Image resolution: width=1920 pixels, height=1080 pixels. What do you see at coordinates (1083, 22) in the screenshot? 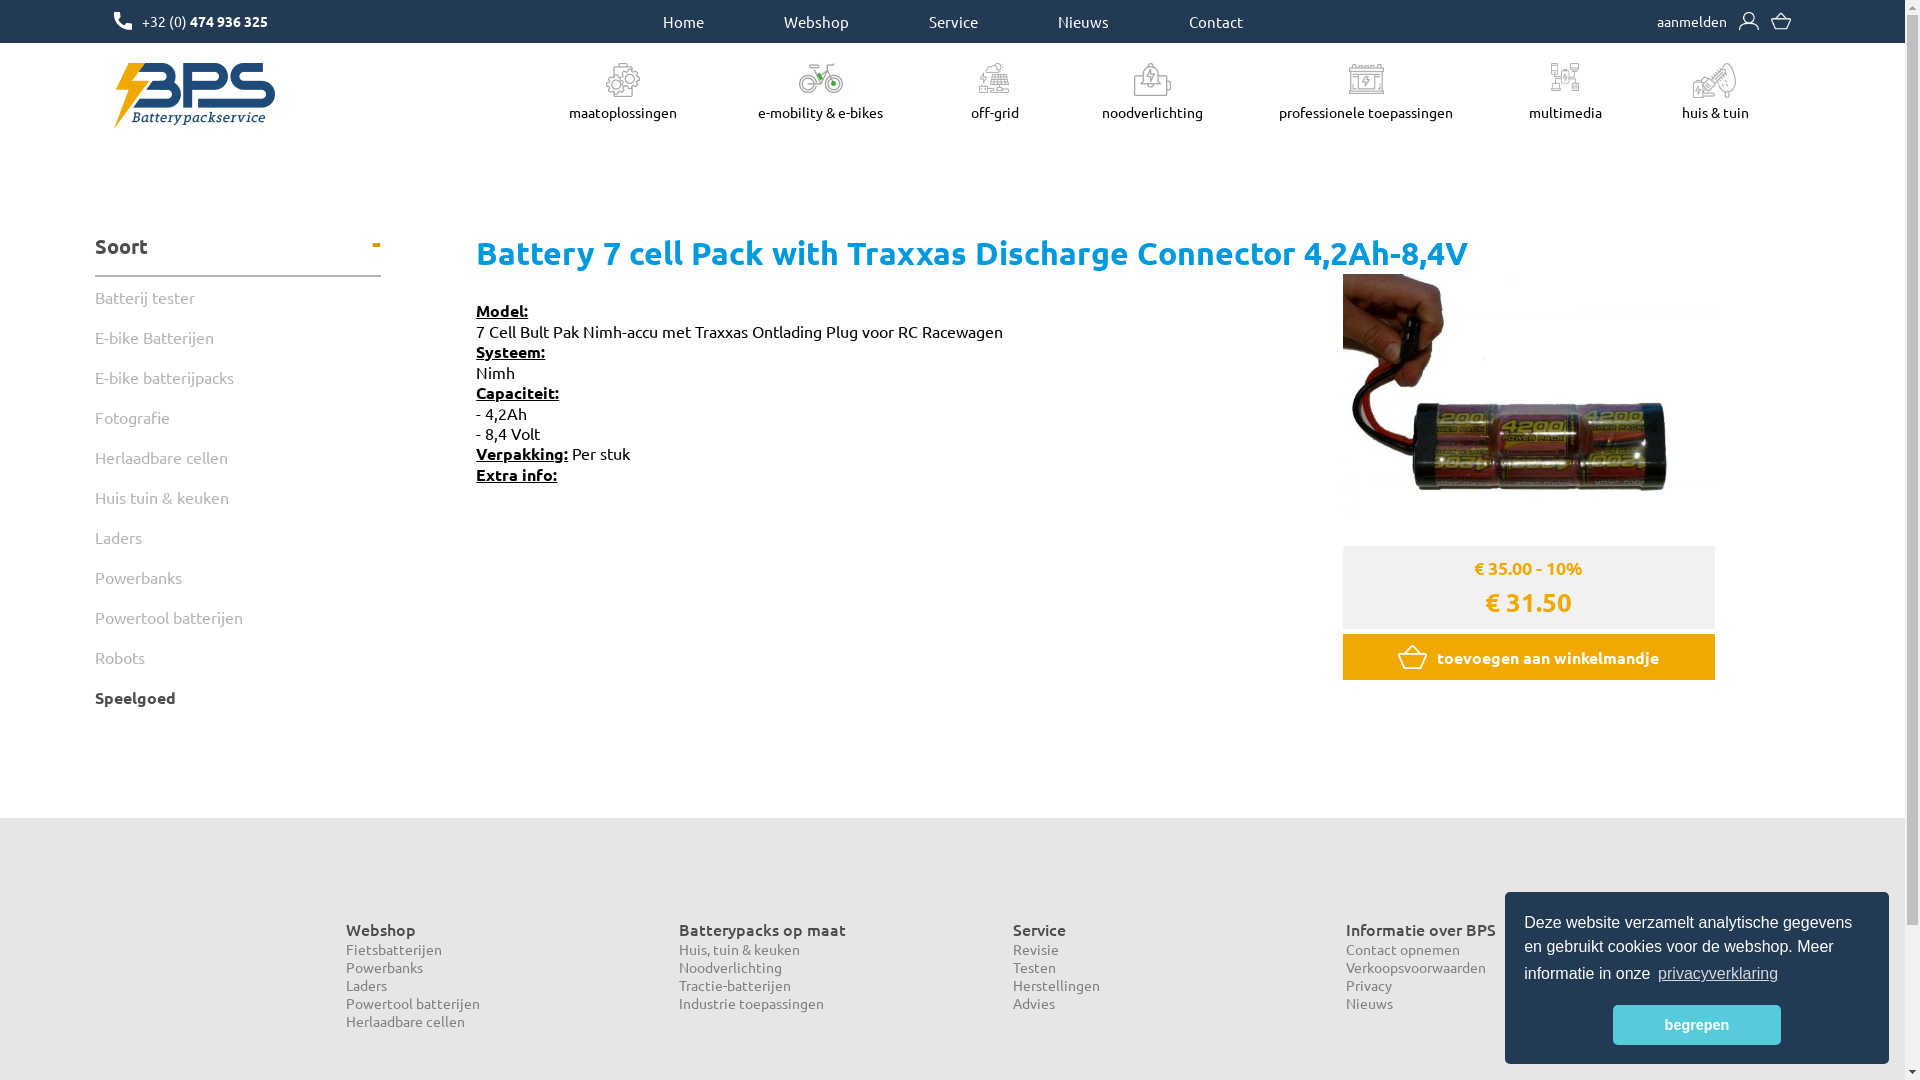
I see `Nieuws` at bounding box center [1083, 22].